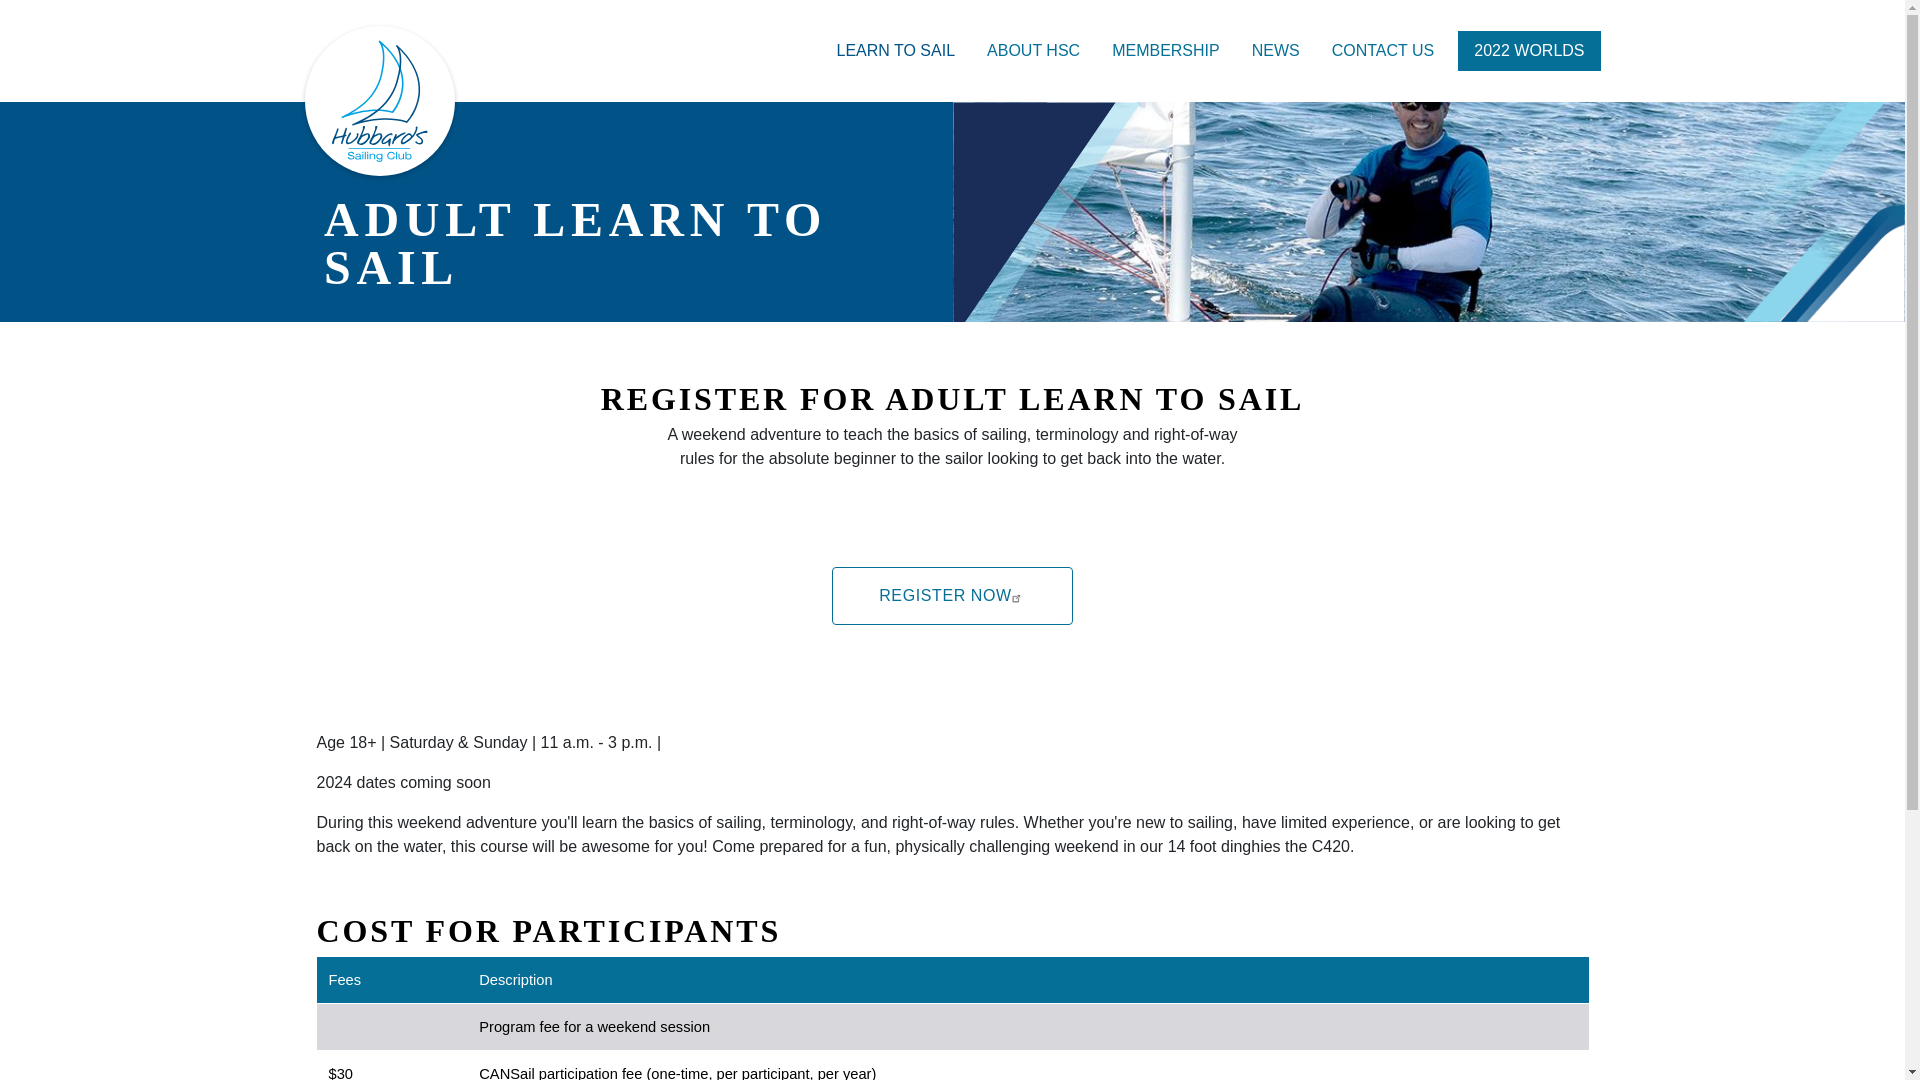 The width and height of the screenshot is (1920, 1080). Describe the element at coordinates (1276, 51) in the screenshot. I see `NEWS` at that location.